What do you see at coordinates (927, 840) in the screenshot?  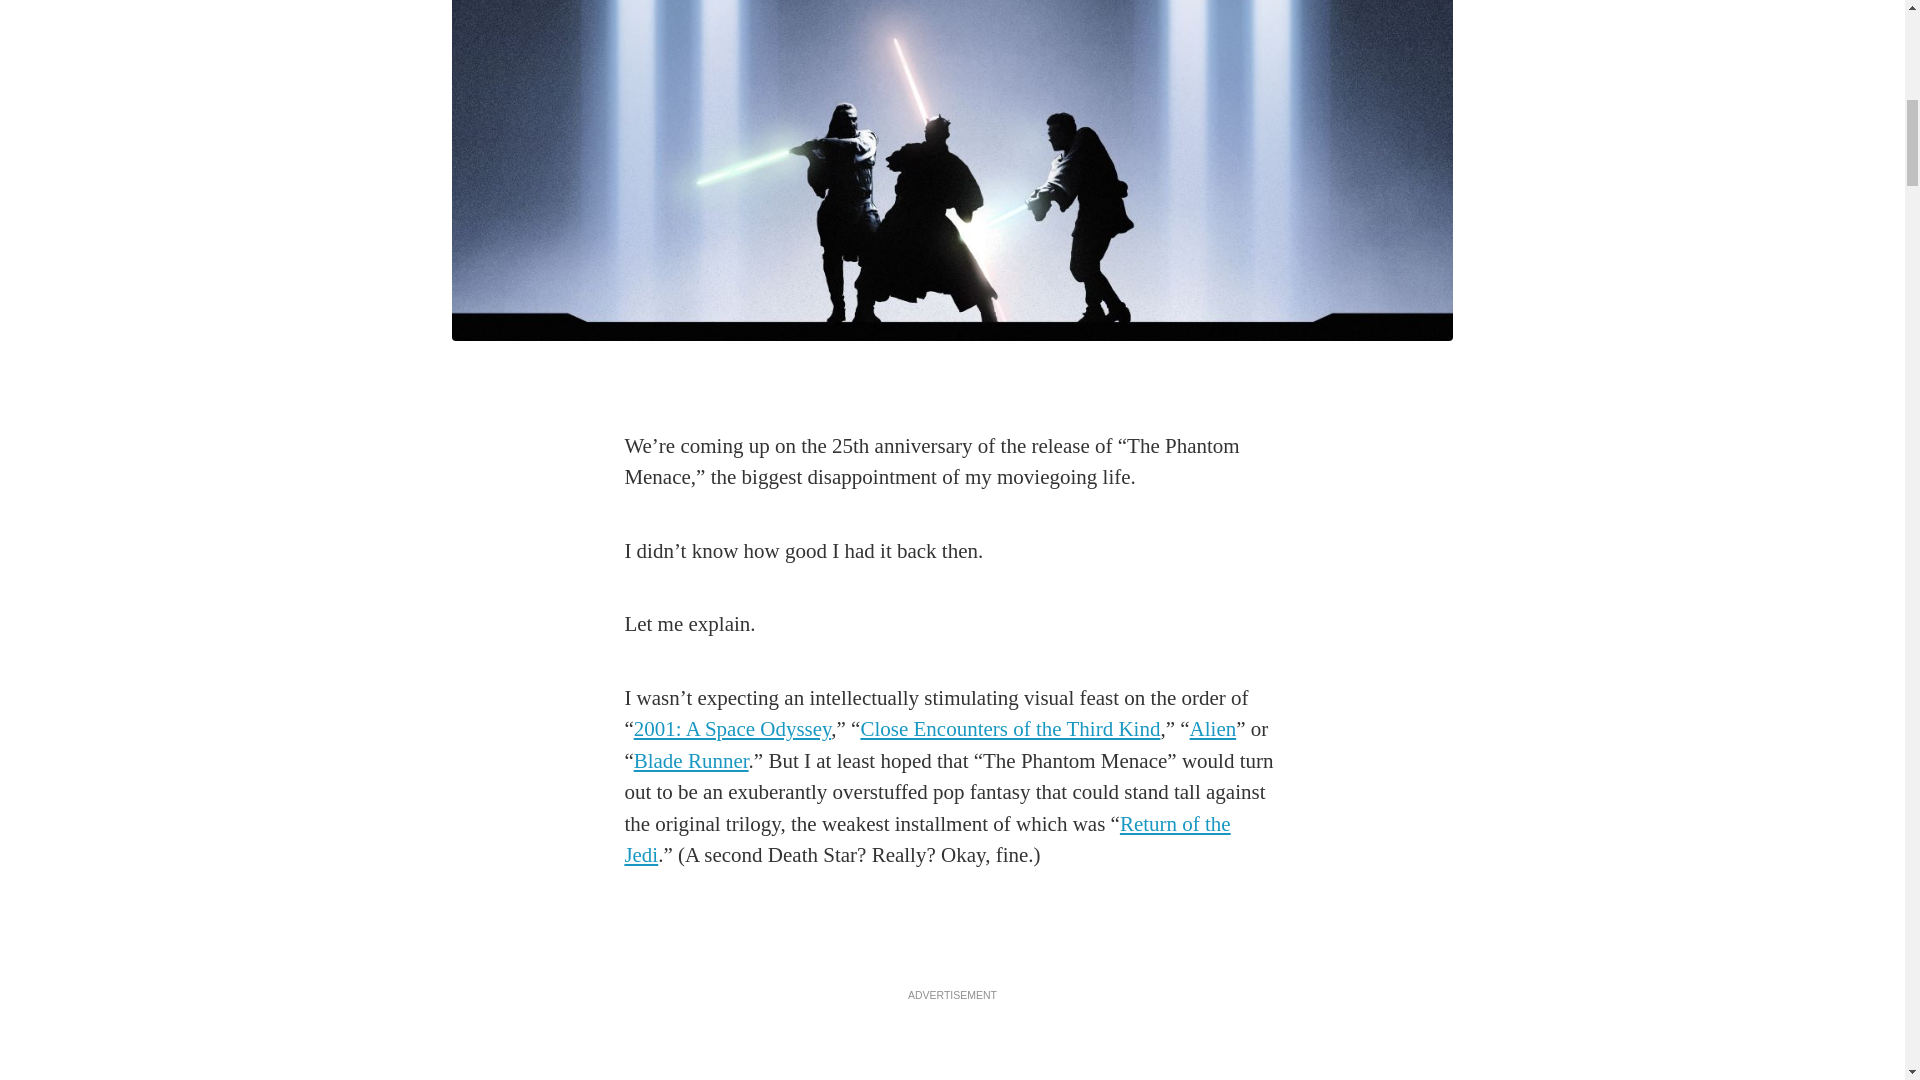 I see `Return of the Jedi` at bounding box center [927, 840].